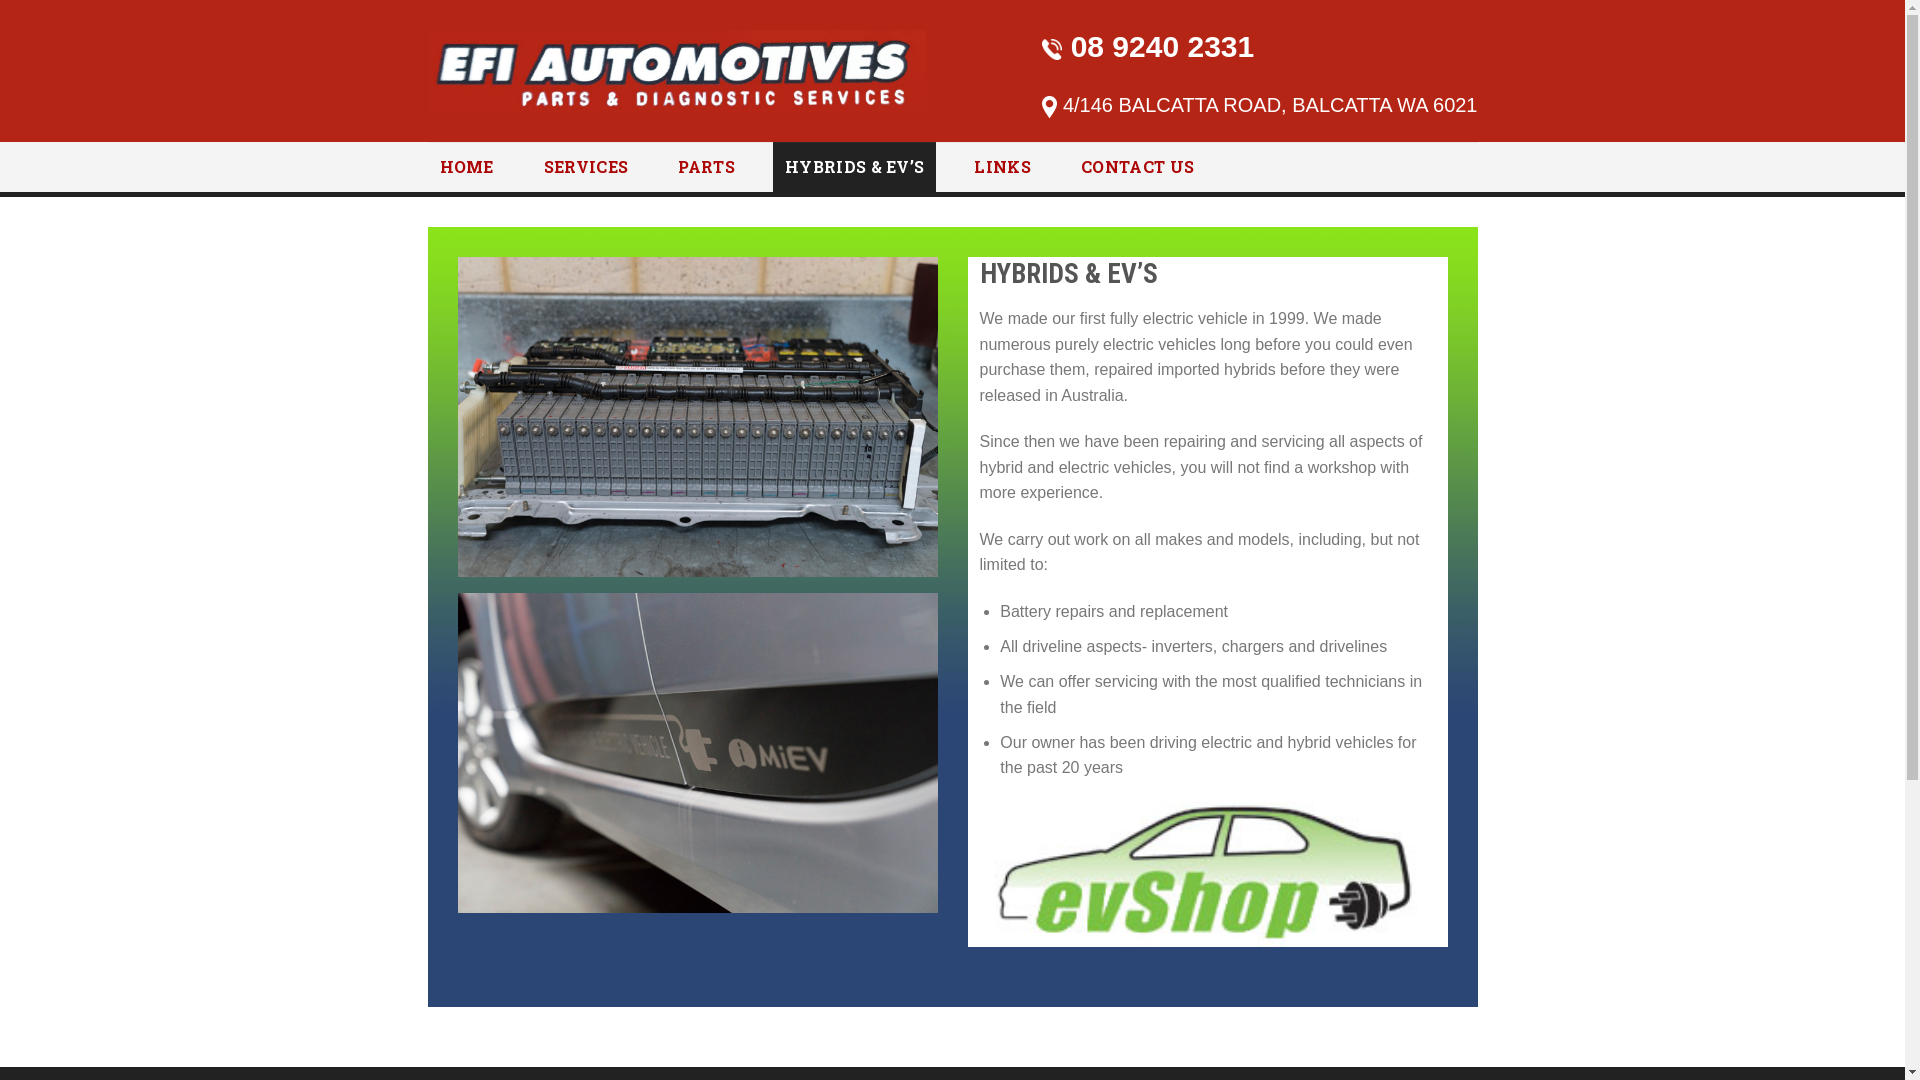 The height and width of the screenshot is (1080, 1920). I want to click on 4/146 BALCATTA ROAD, BALCATTA WA 6021, so click(1260, 105).